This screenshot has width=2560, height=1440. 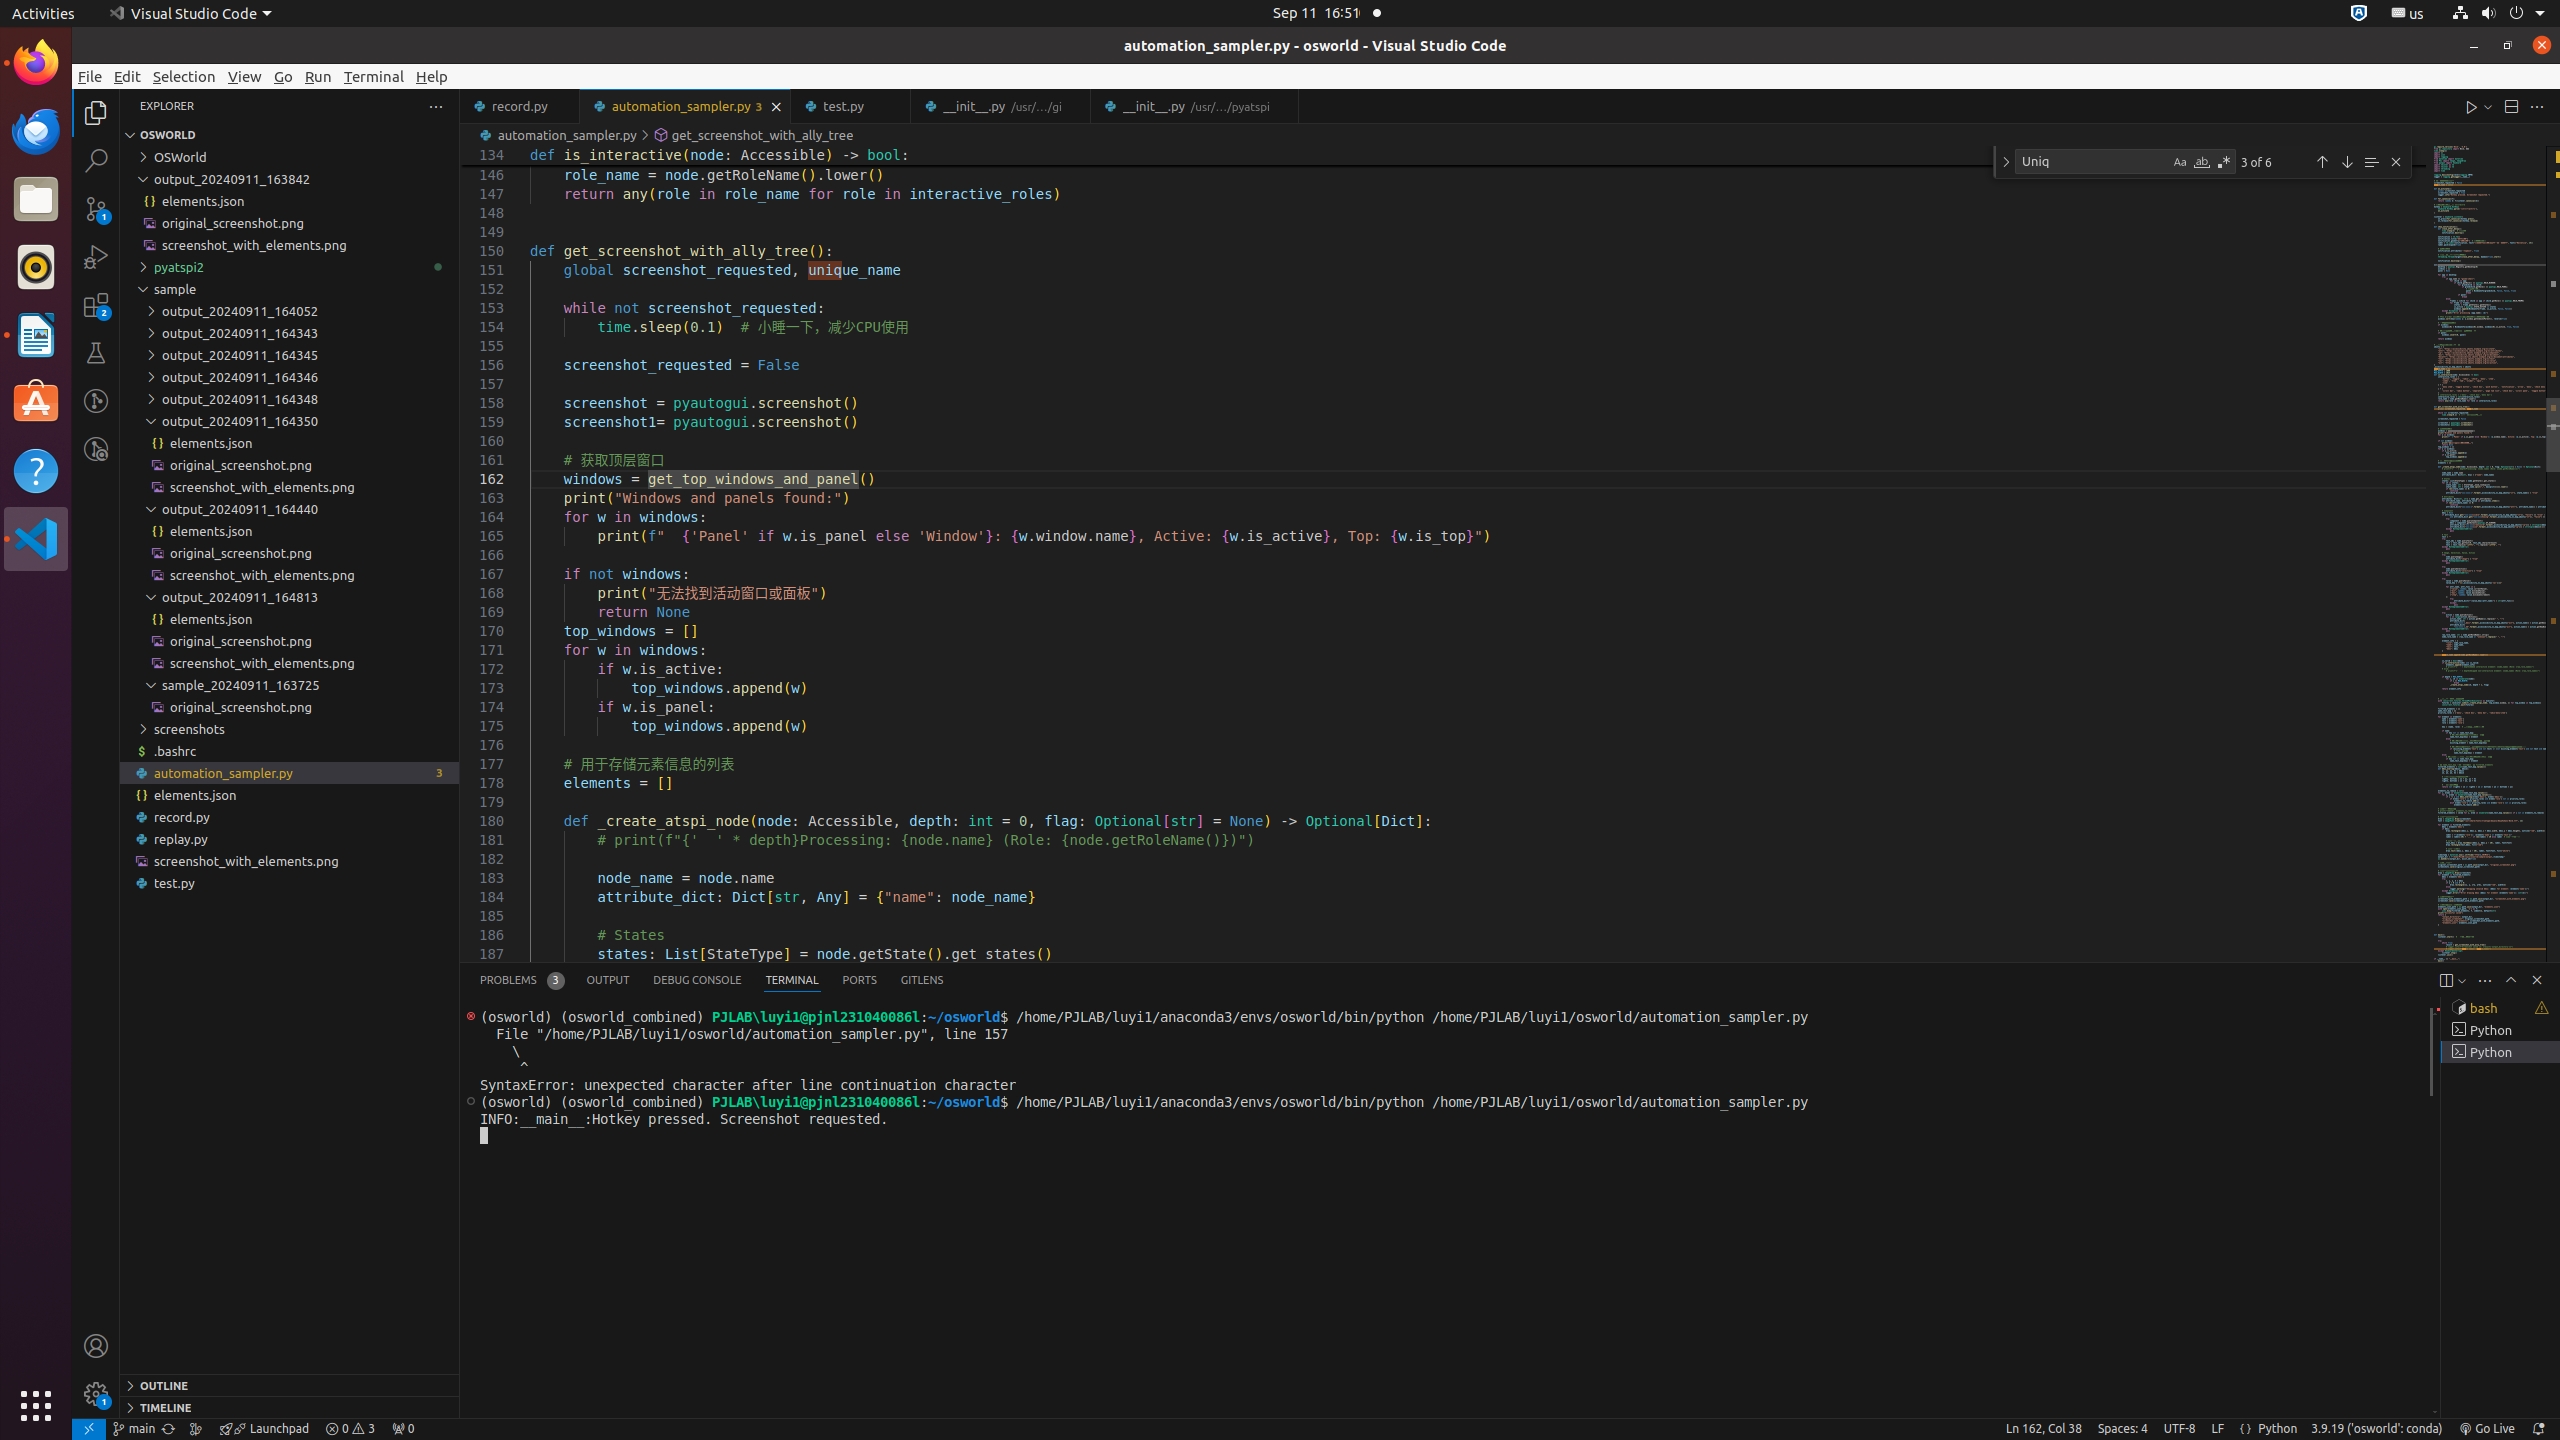 I want to click on automation_sampler.py, so click(x=290, y=772).